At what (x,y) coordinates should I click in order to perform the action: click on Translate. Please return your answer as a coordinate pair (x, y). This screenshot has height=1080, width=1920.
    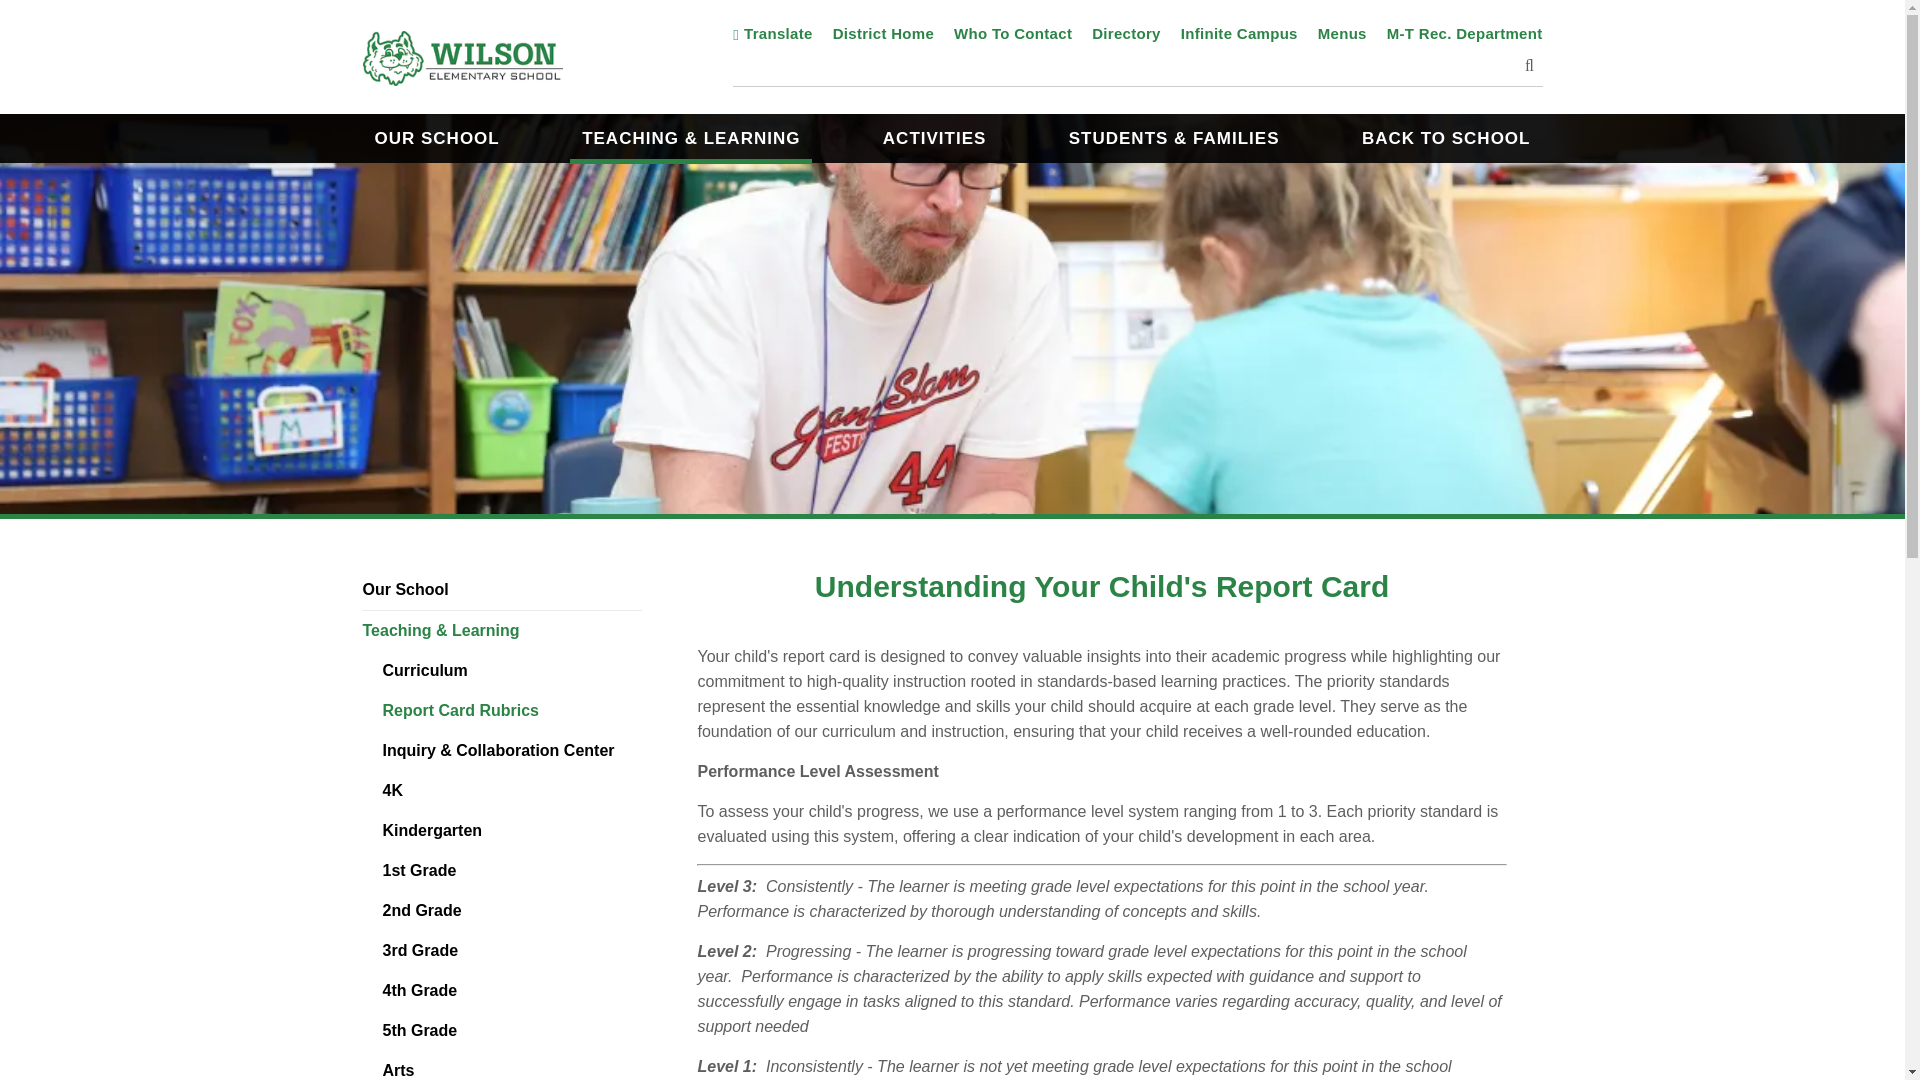
    Looking at the image, I should click on (772, 33).